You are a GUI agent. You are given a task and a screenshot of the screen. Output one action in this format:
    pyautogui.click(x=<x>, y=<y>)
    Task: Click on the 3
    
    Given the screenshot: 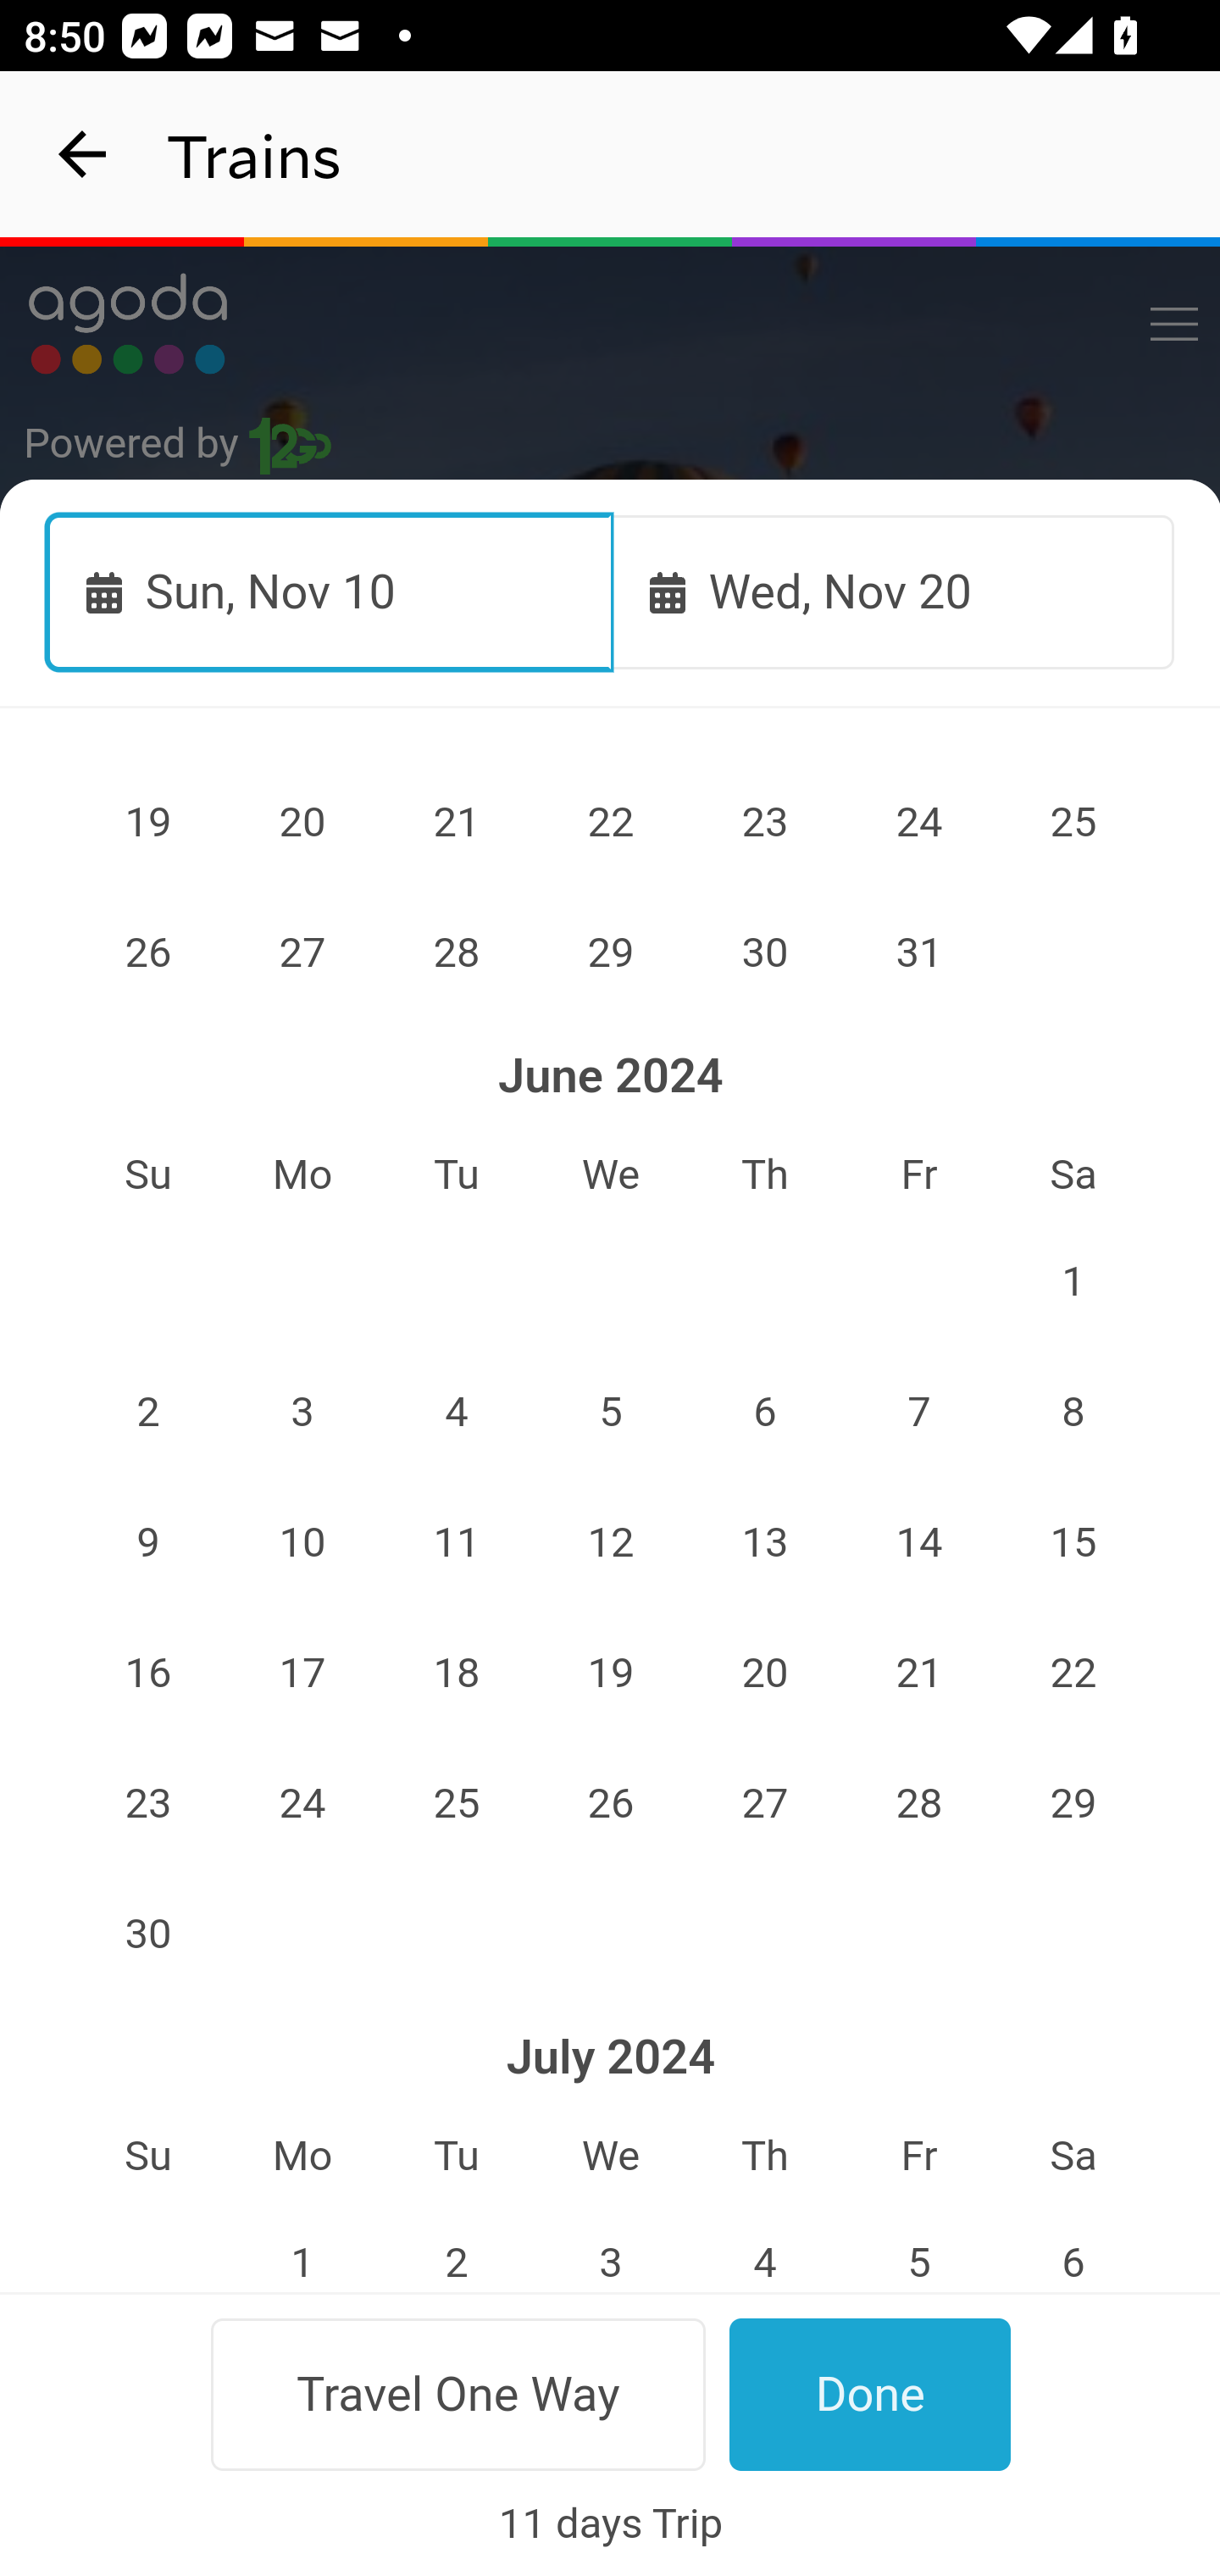 What is the action you would take?
    pyautogui.click(x=612, y=2244)
    